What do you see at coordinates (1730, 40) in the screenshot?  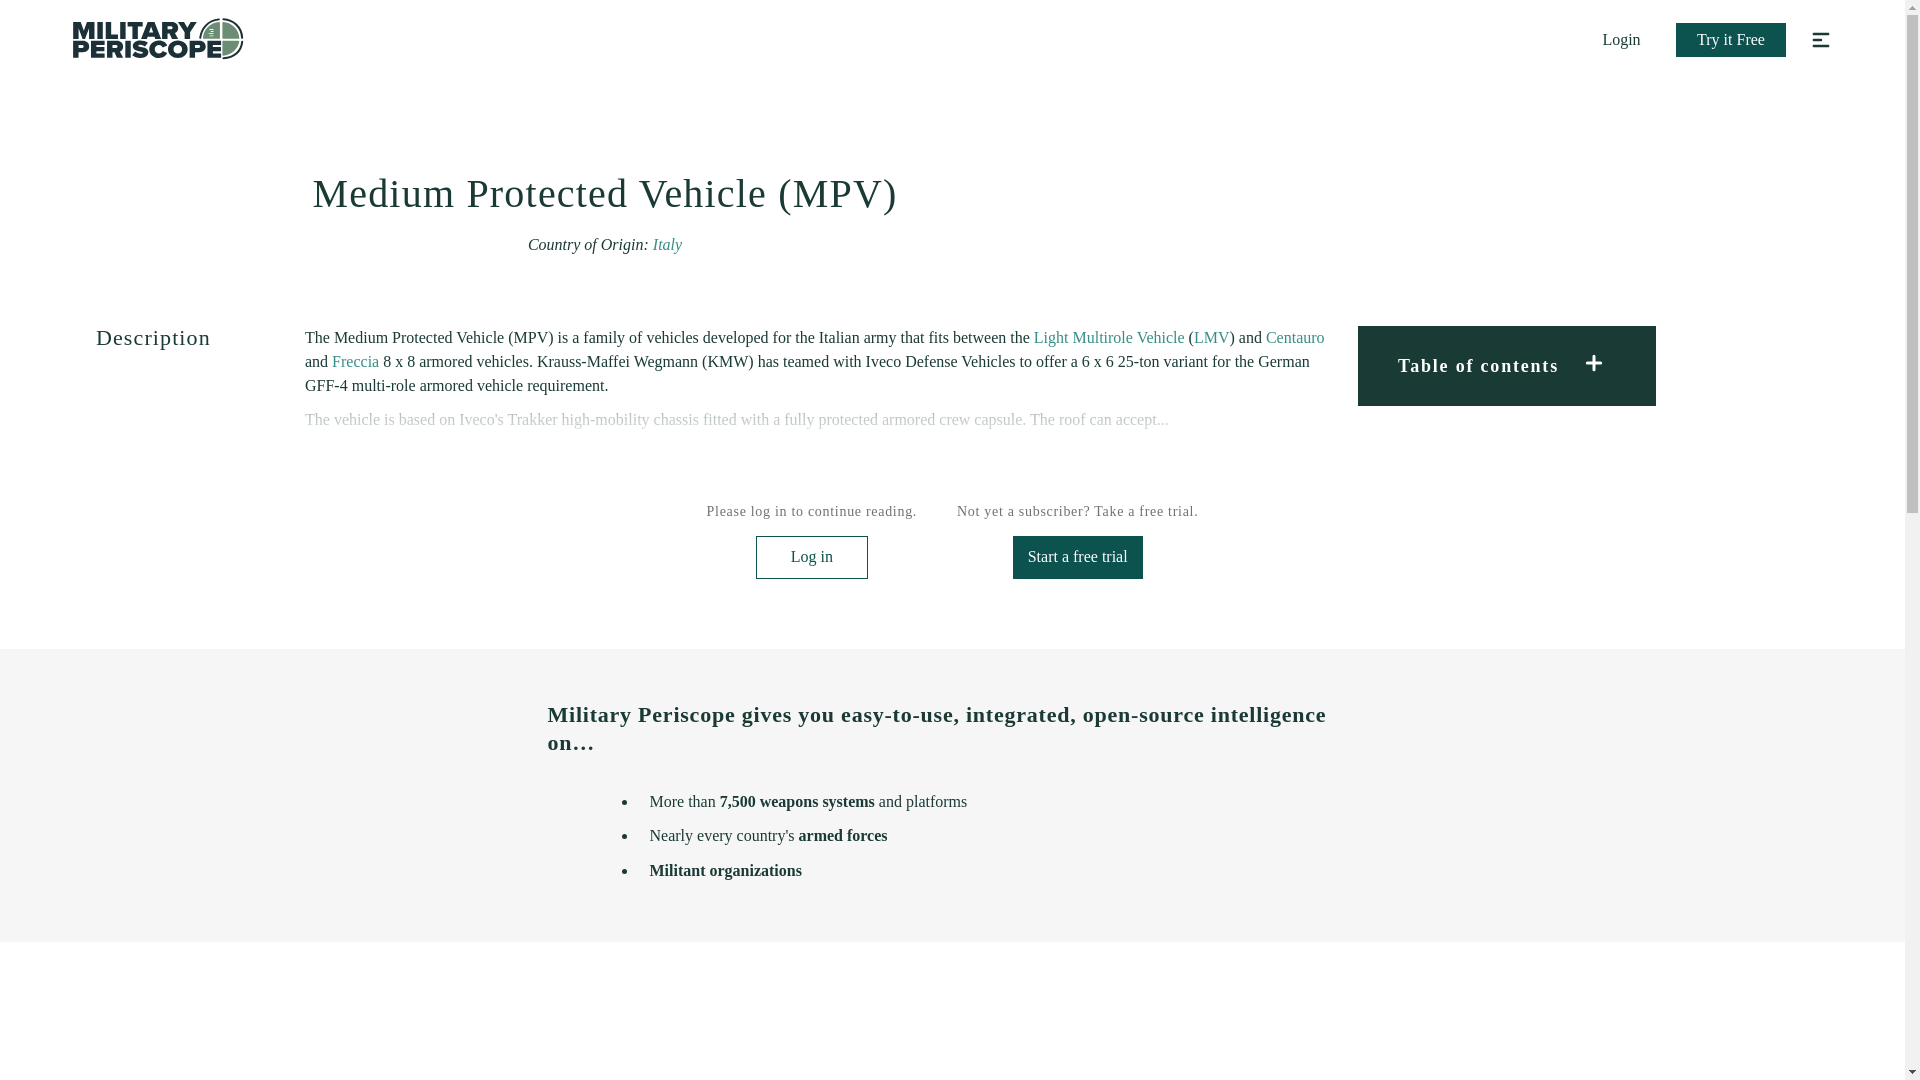 I see `Try it Free` at bounding box center [1730, 40].